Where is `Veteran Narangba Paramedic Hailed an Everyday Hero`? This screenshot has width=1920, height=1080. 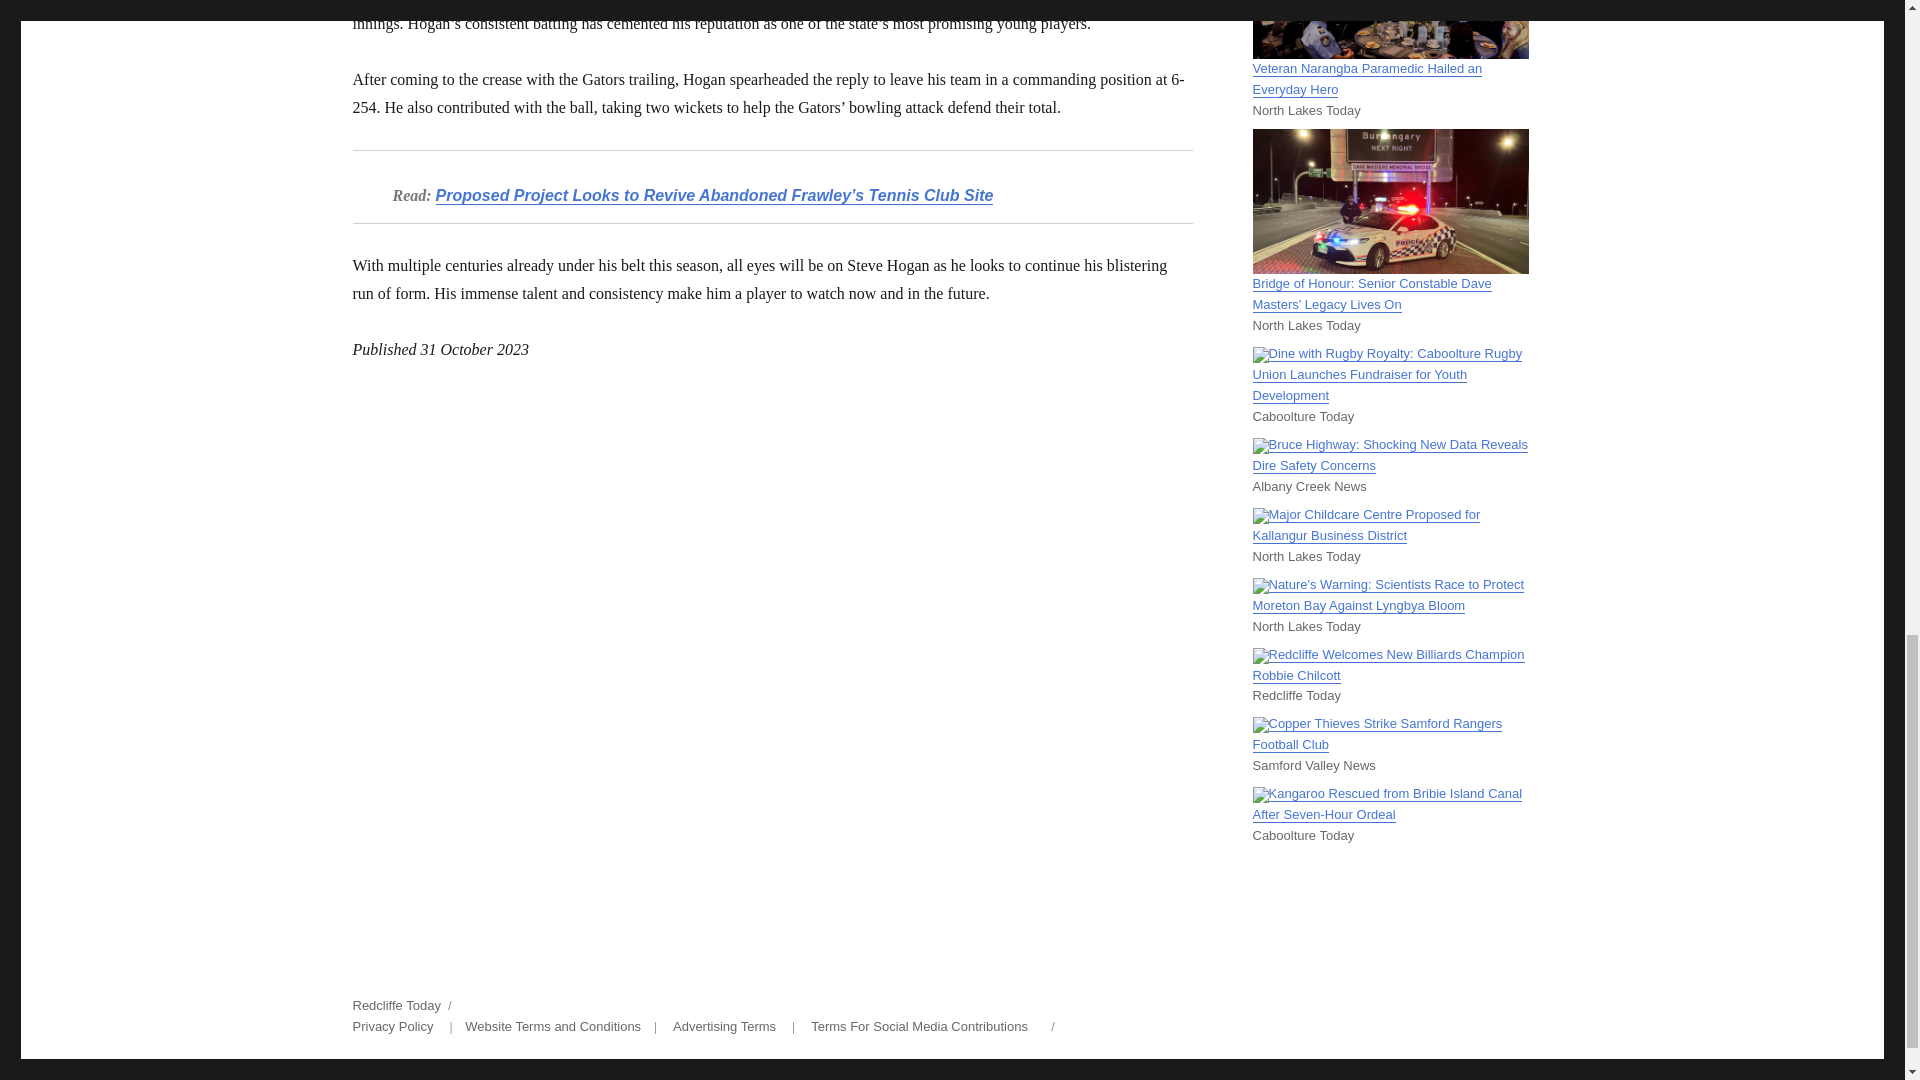
Veteran Narangba Paramedic Hailed an Everyday Hero is located at coordinates (1366, 78).